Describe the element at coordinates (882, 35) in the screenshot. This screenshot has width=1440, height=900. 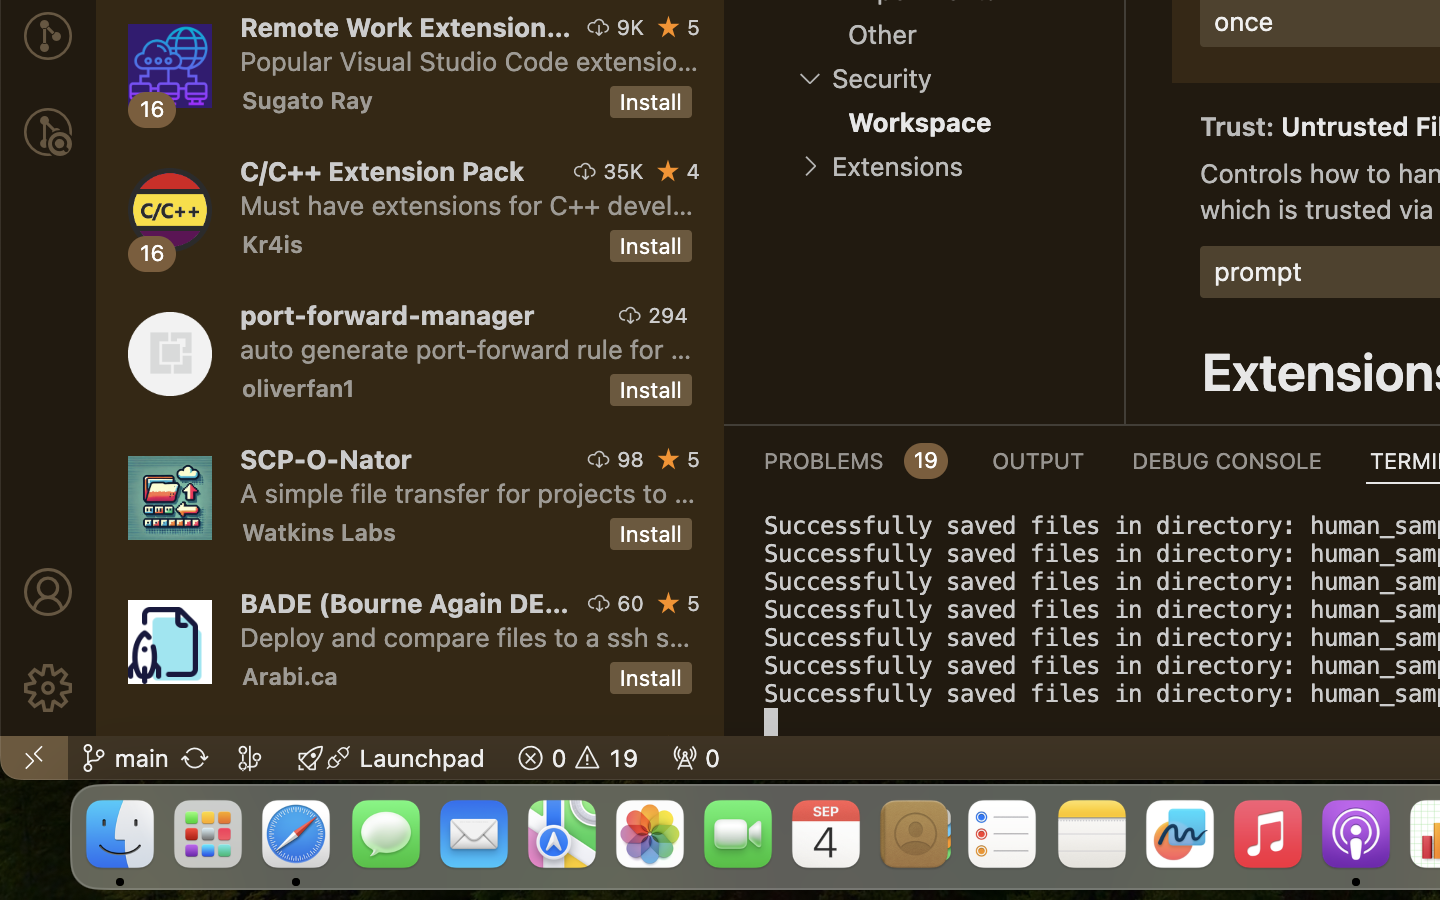
I see `Other` at that location.